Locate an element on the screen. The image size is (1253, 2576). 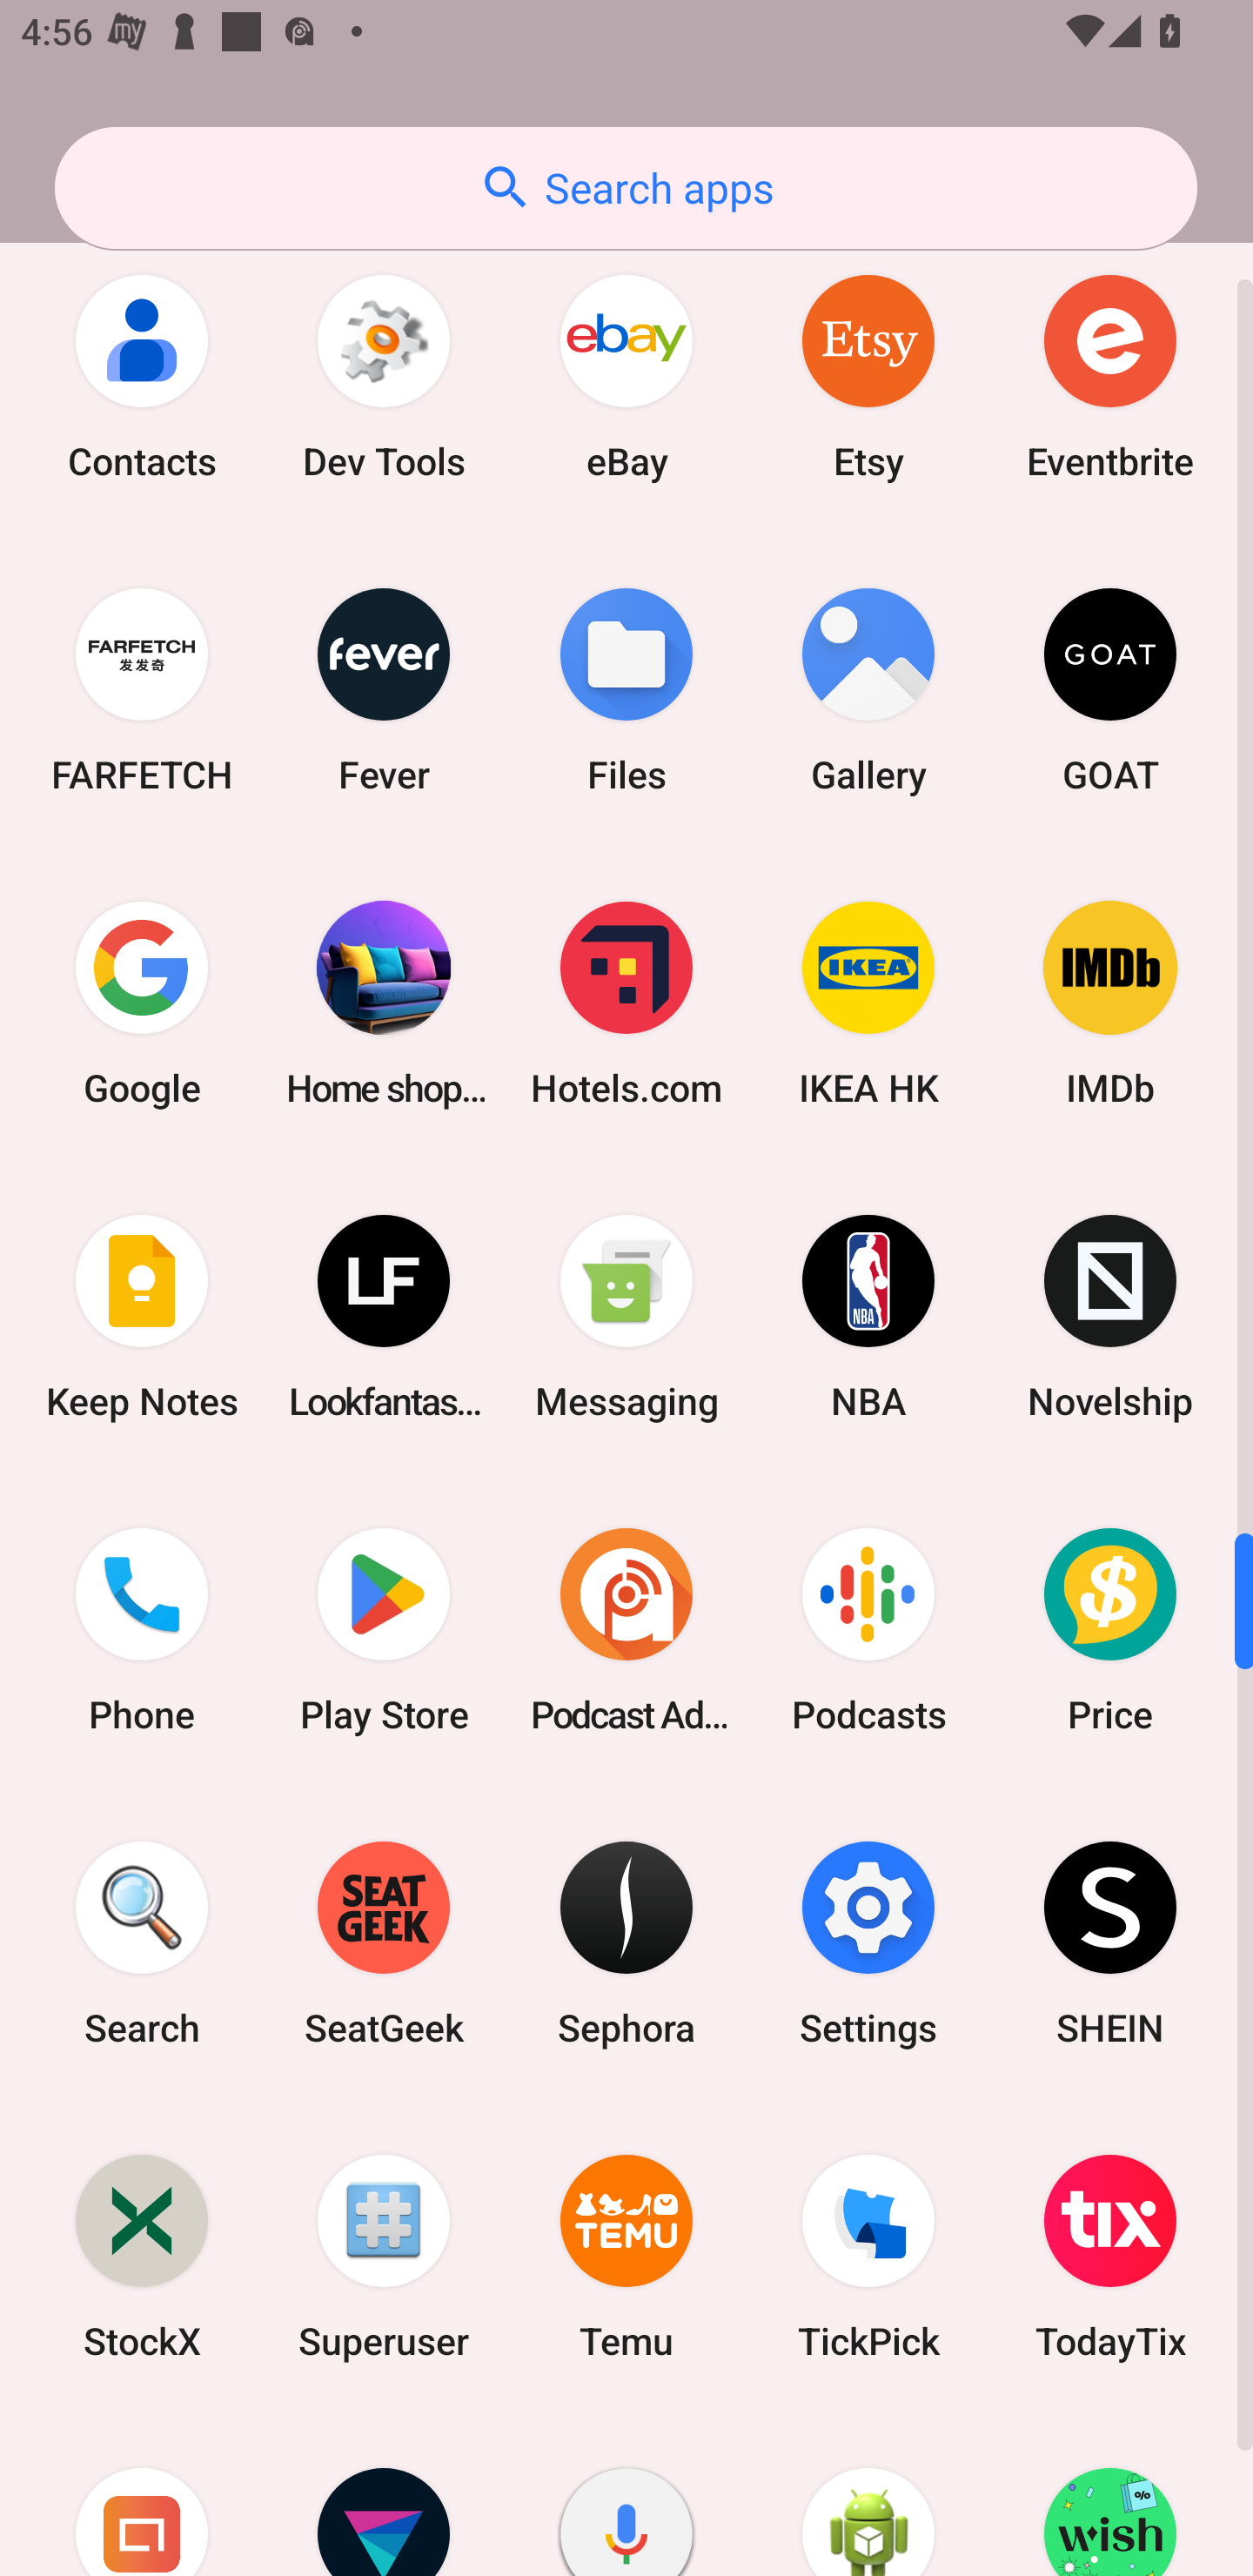
Price is located at coordinates (1110, 1631).